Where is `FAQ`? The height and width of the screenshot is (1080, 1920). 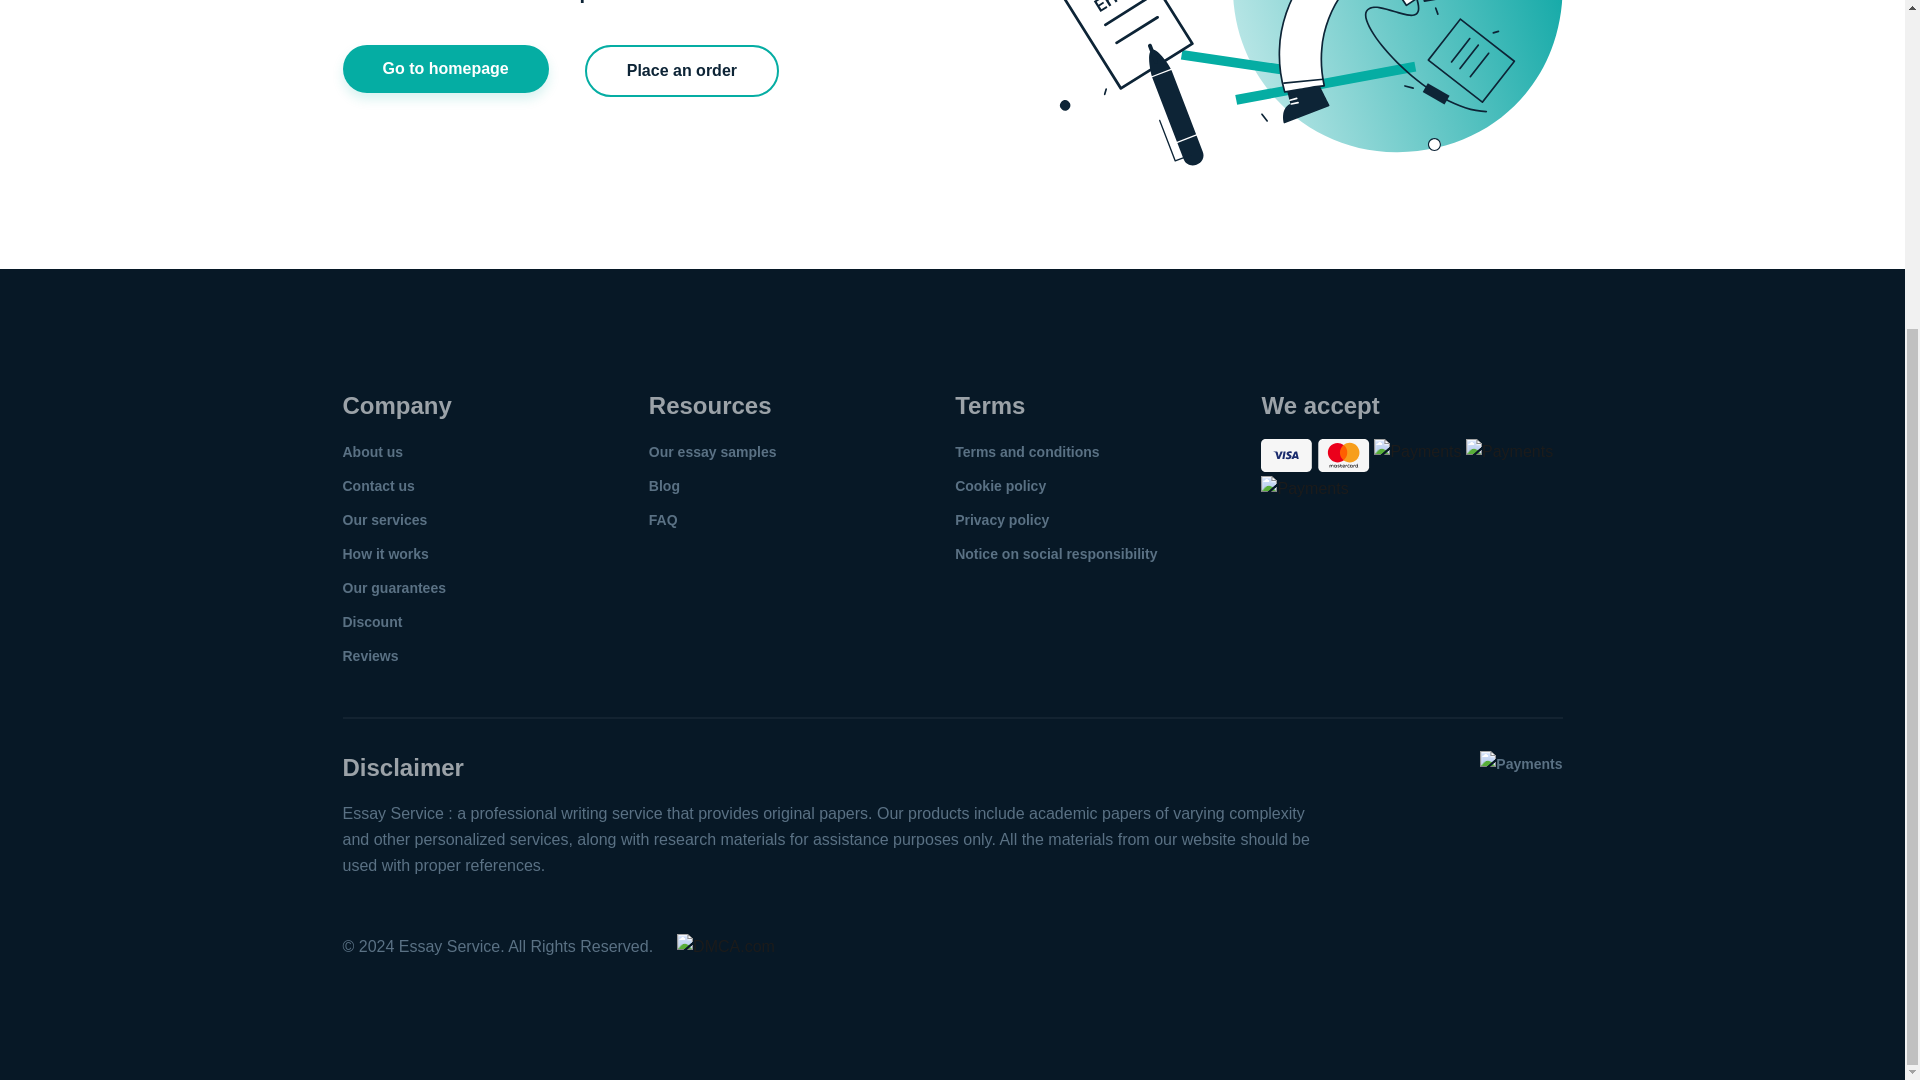 FAQ is located at coordinates (662, 520).